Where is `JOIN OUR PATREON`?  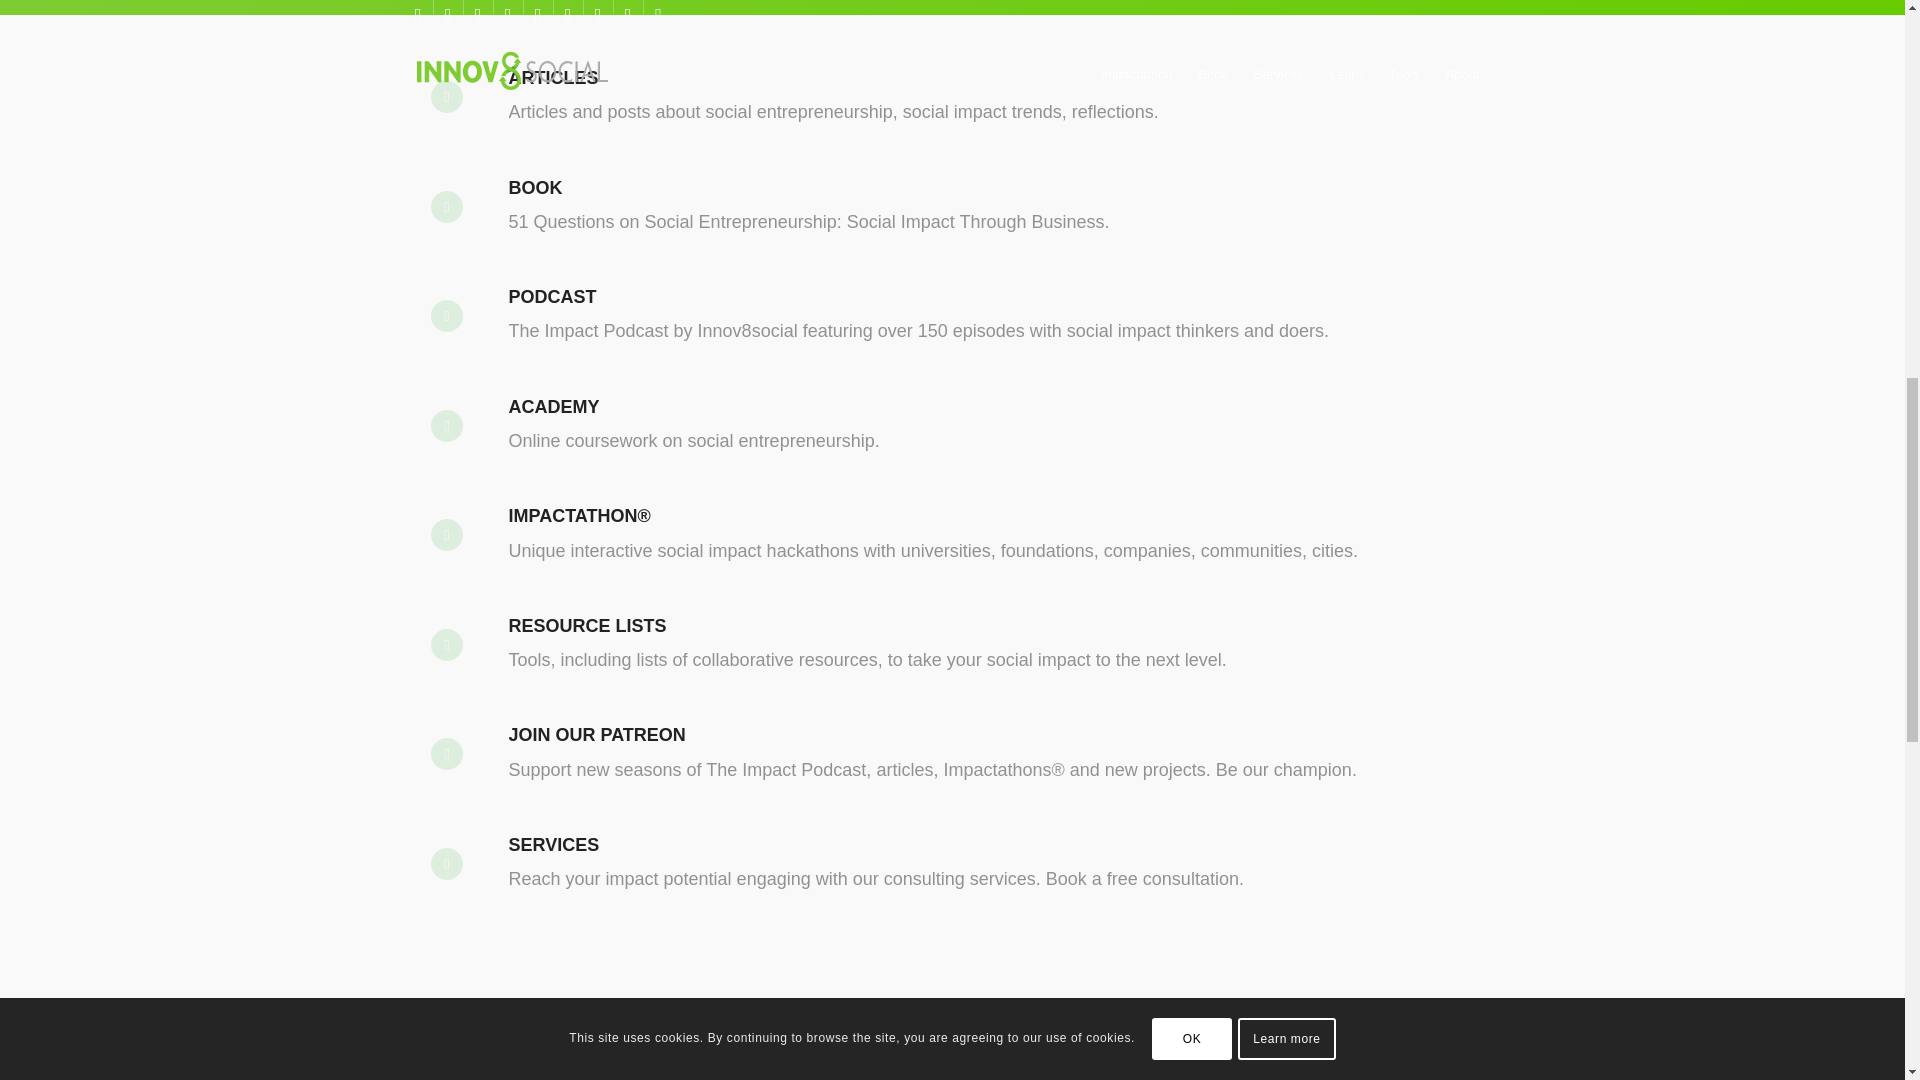 JOIN OUR PATREON is located at coordinates (596, 734).